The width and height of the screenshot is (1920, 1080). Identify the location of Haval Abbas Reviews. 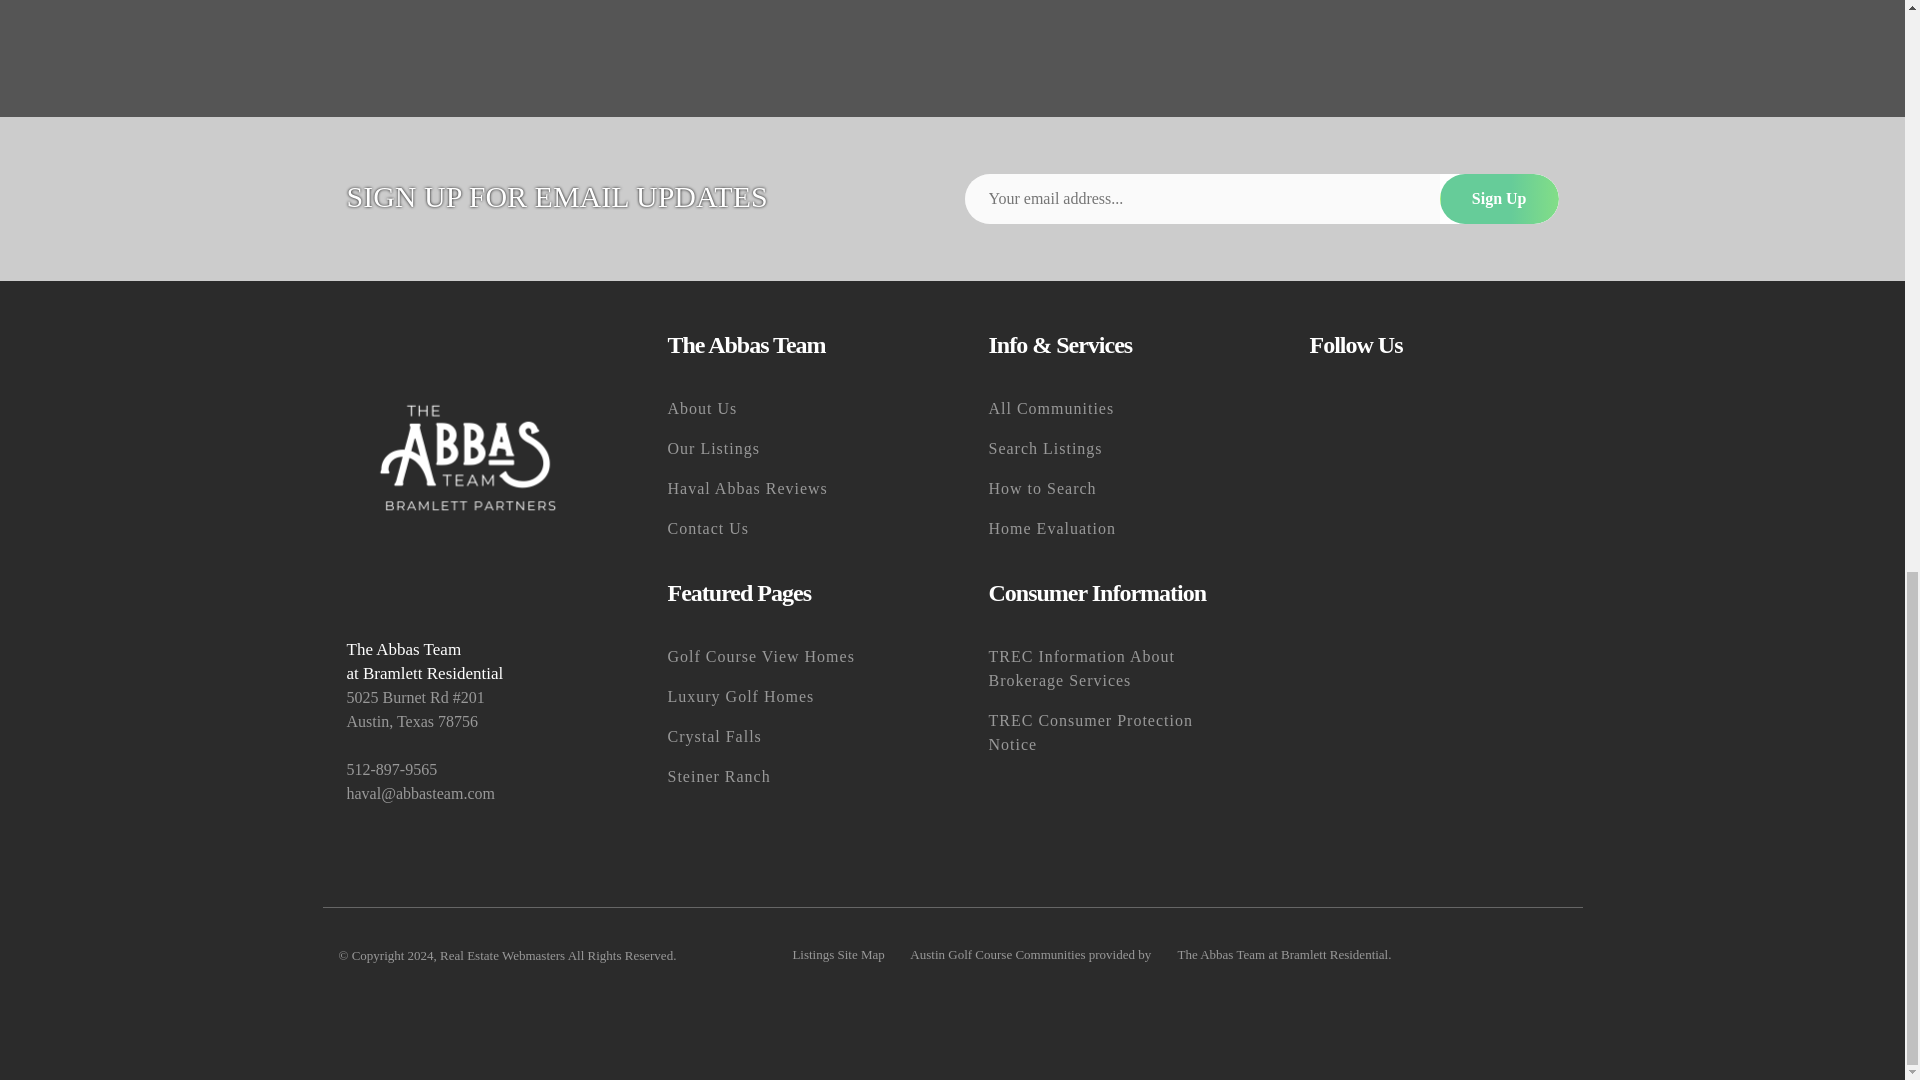
(792, 488).